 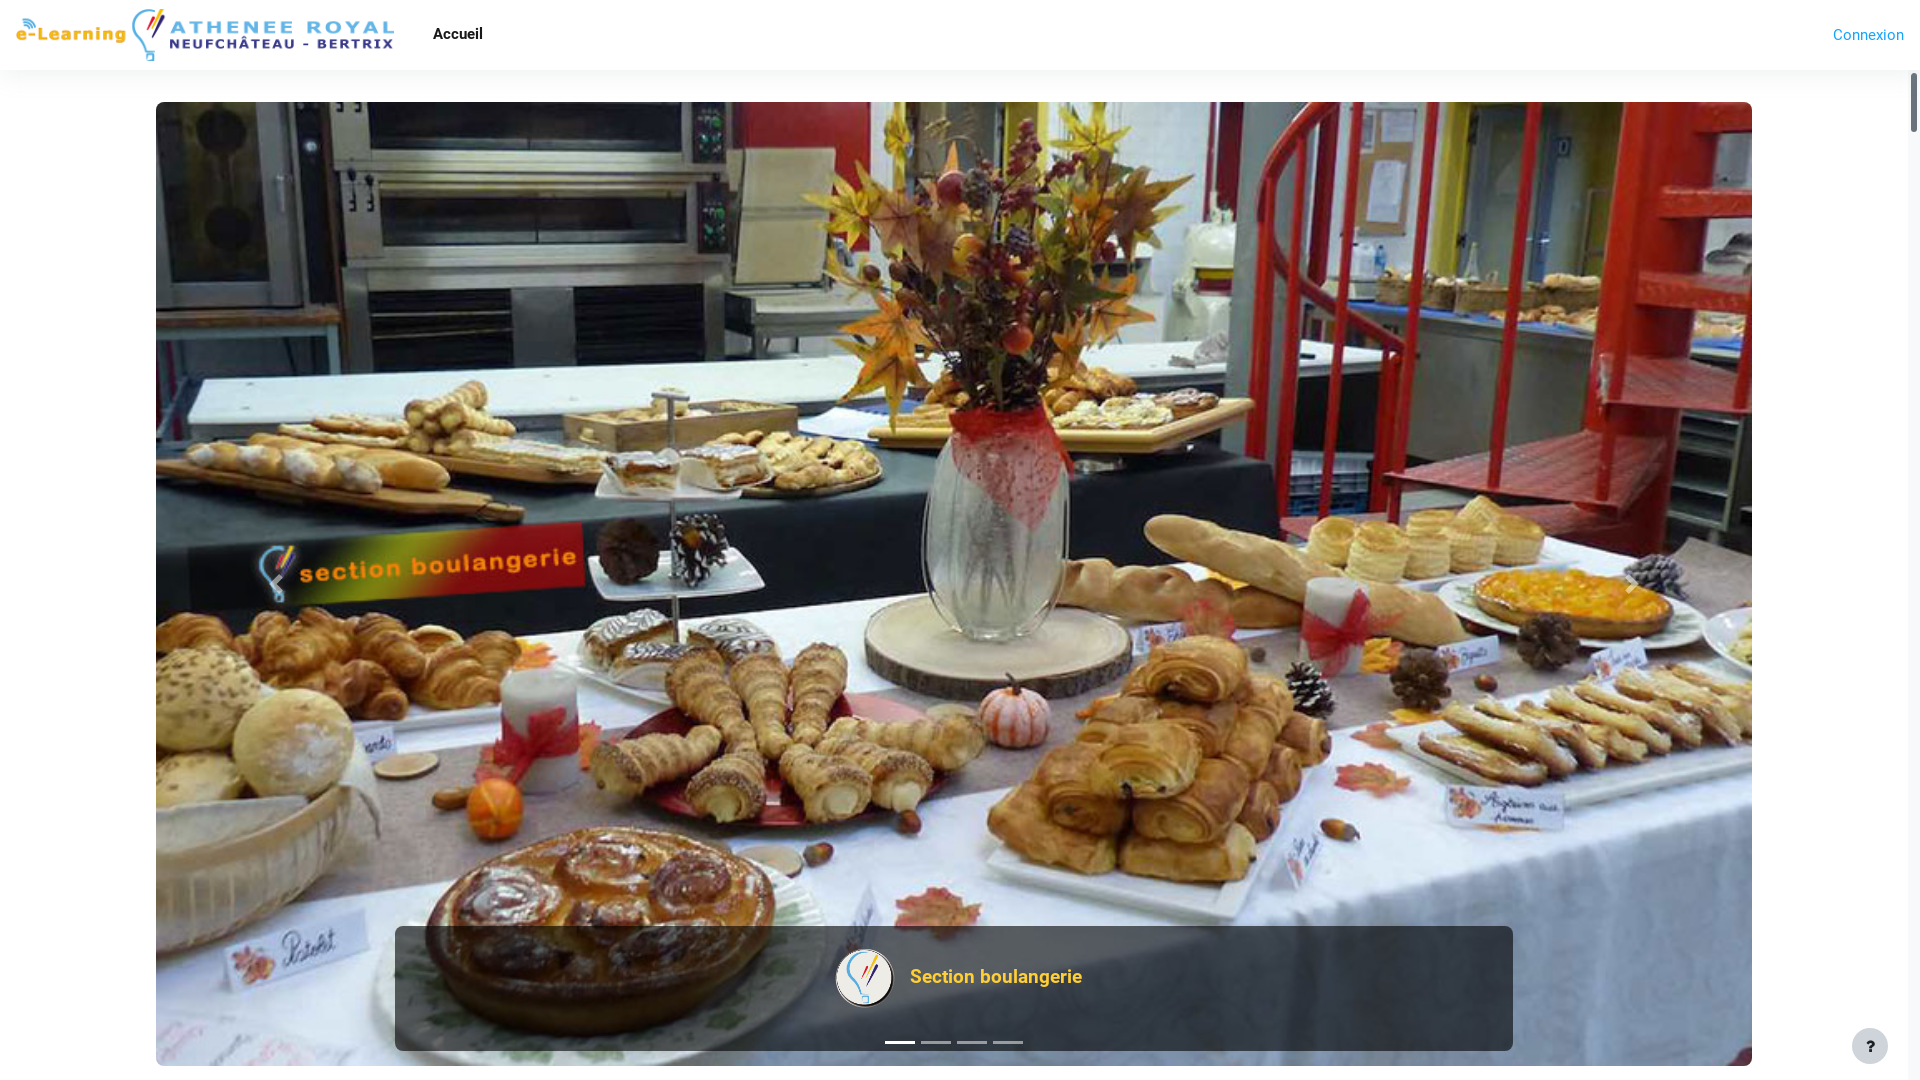 I want to click on Suivant, so click(x=1632, y=584).